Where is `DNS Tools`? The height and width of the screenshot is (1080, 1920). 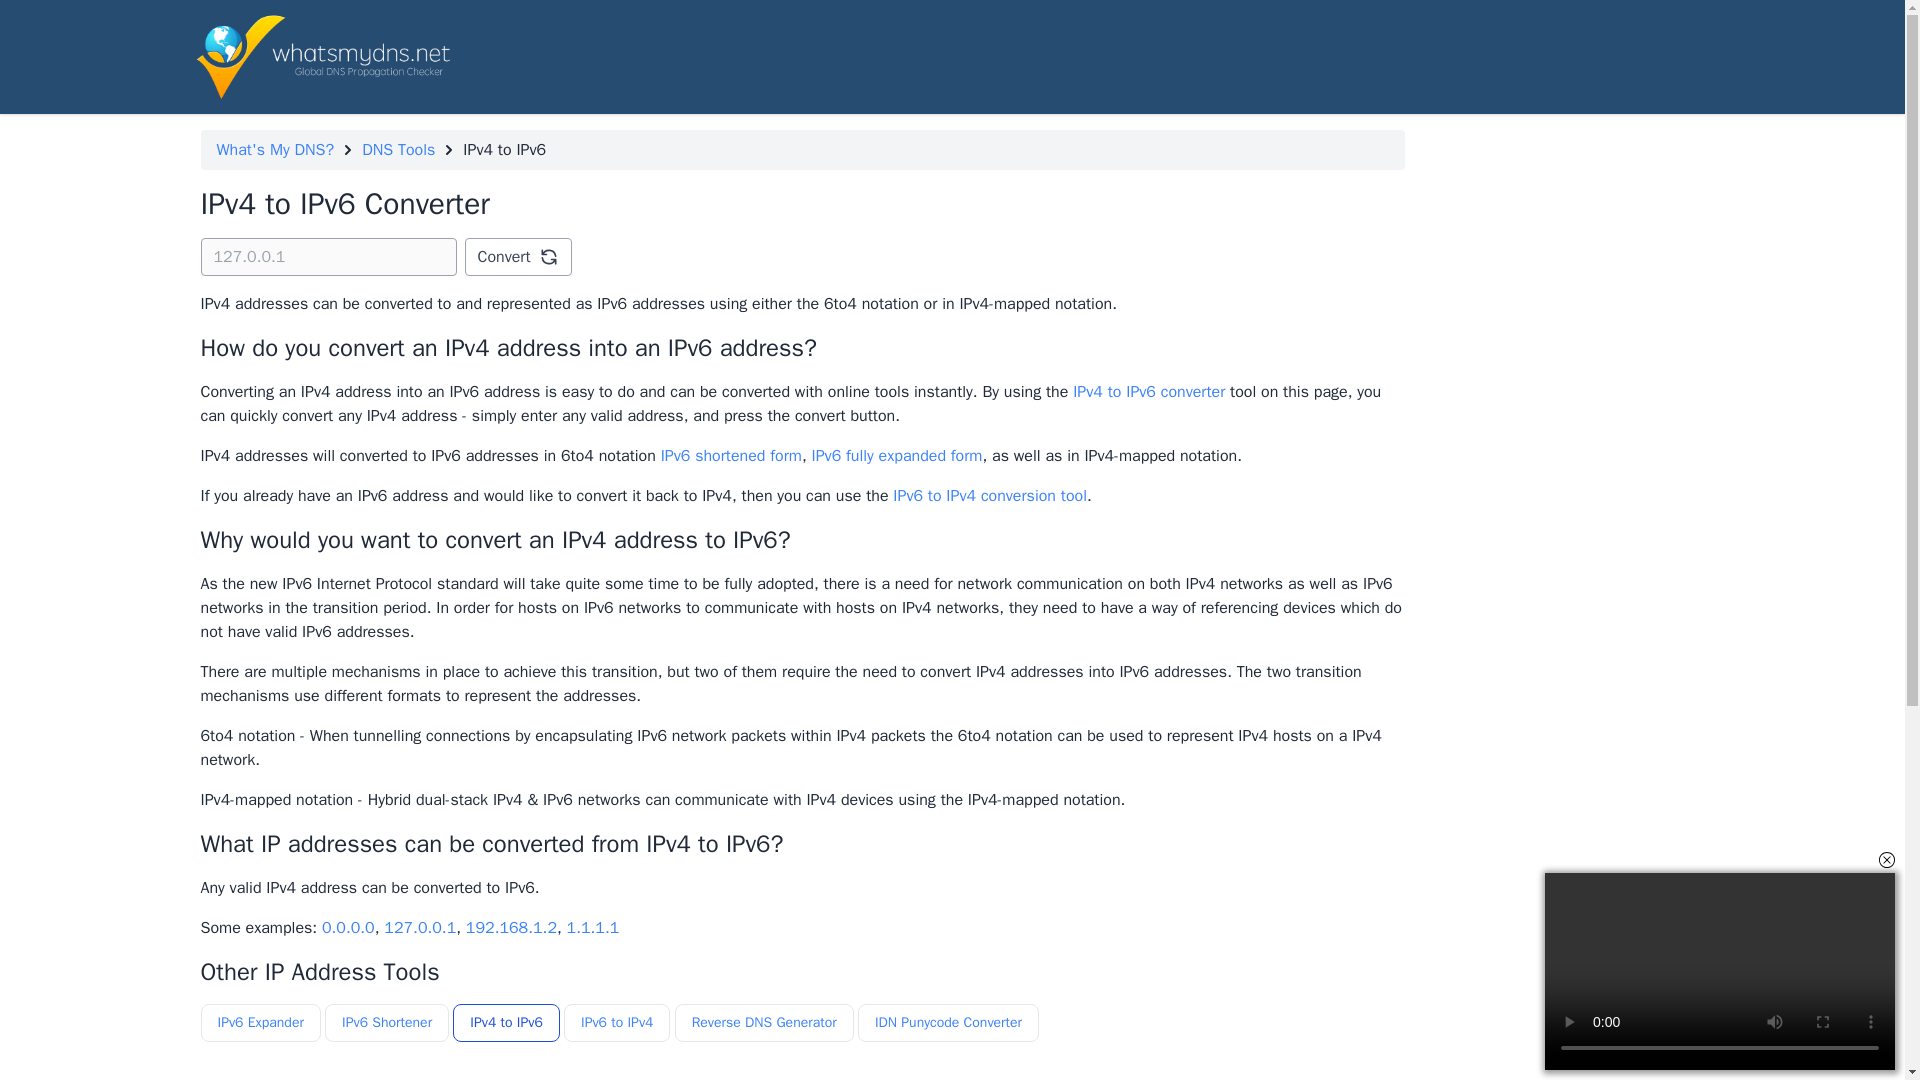
DNS Tools is located at coordinates (398, 150).